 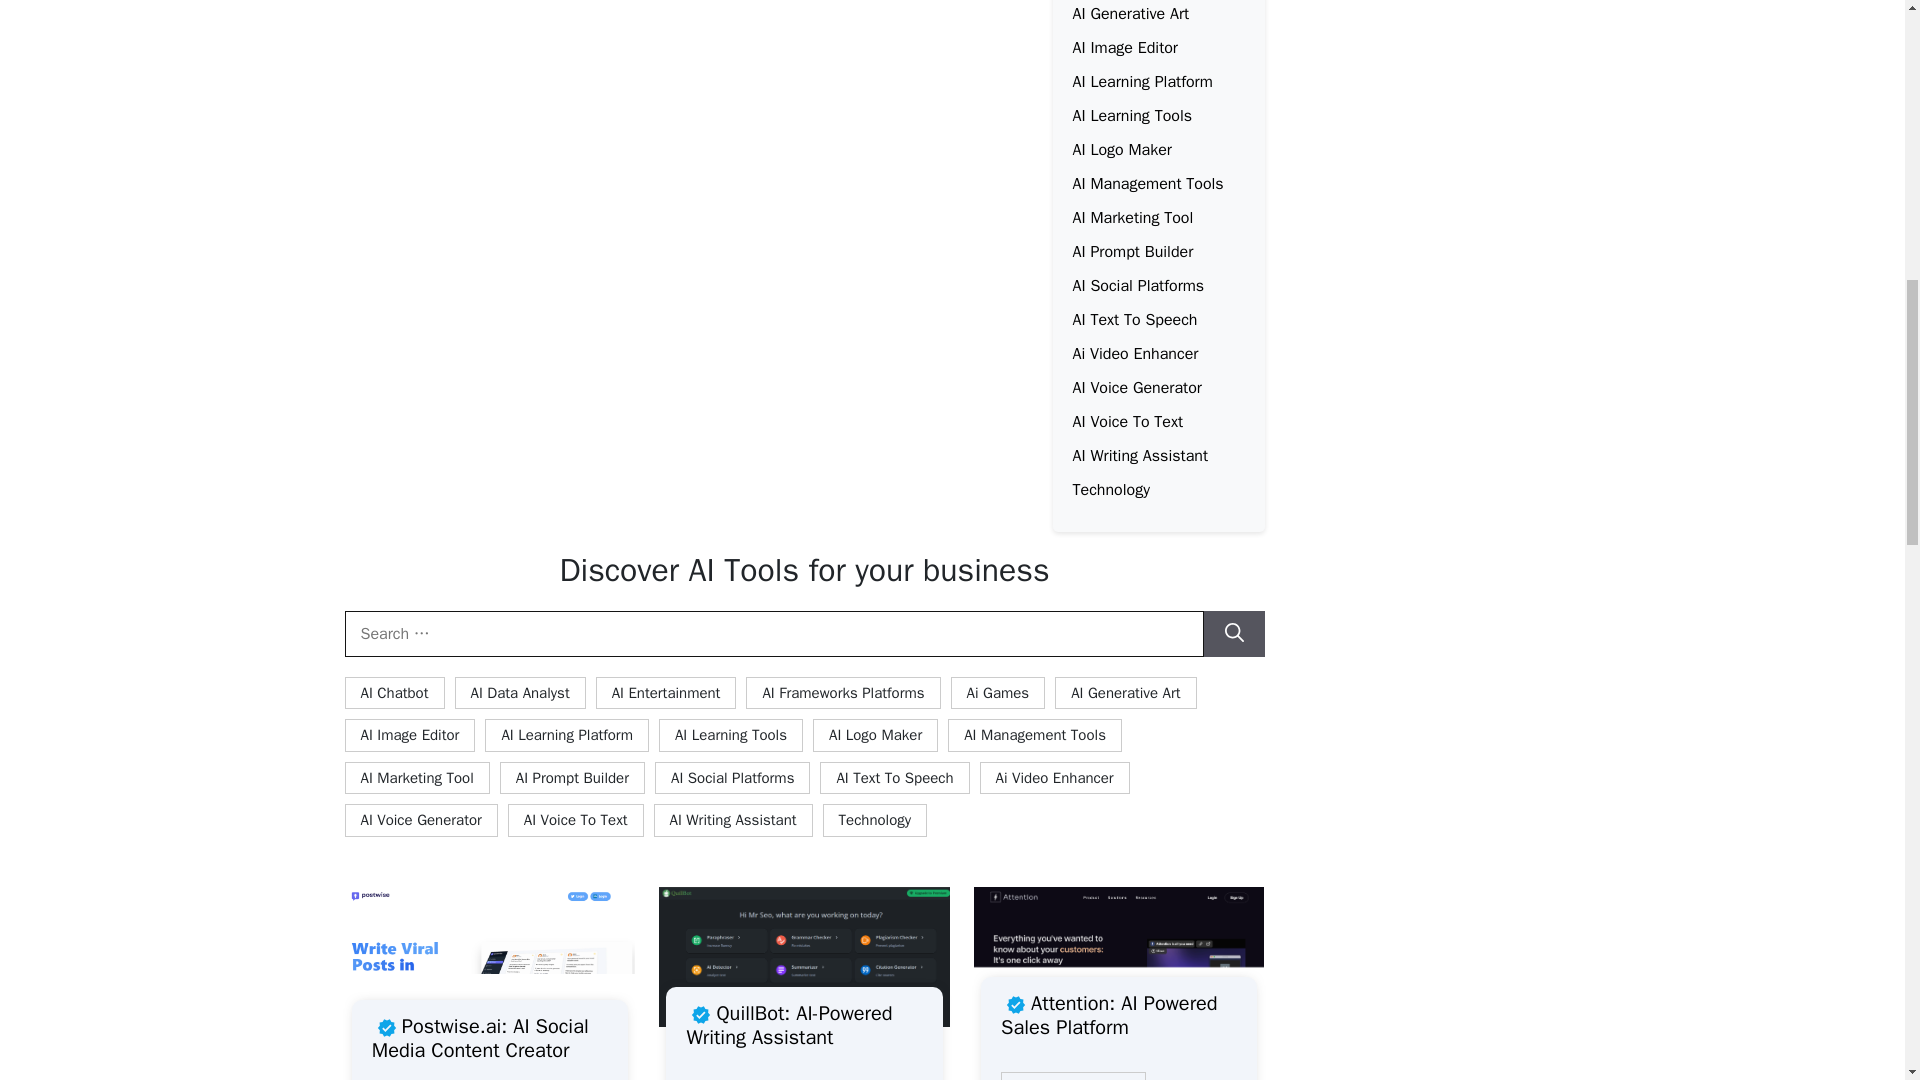 What do you see at coordinates (490, 1038) in the screenshot?
I see `Postwise.ai: AI Social Media Content Creator` at bounding box center [490, 1038].